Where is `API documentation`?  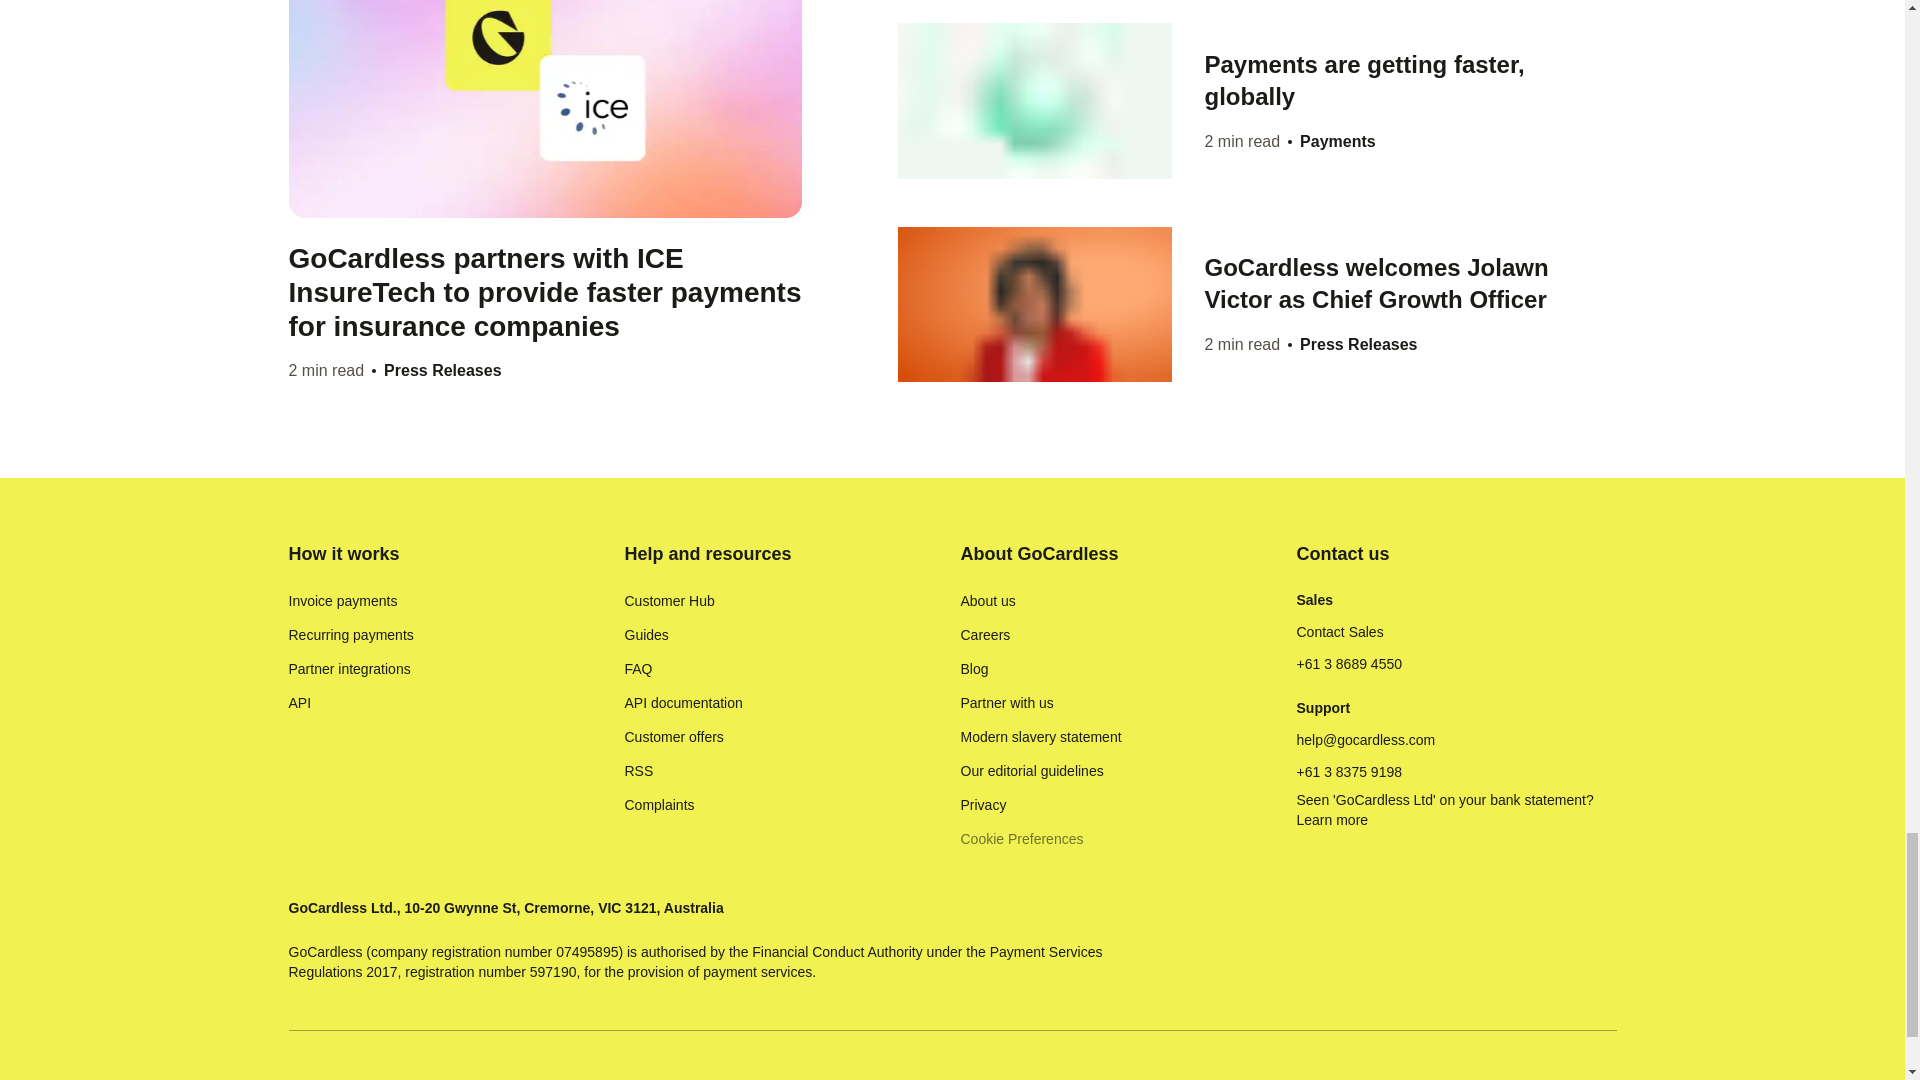
API documentation is located at coordinates (682, 702).